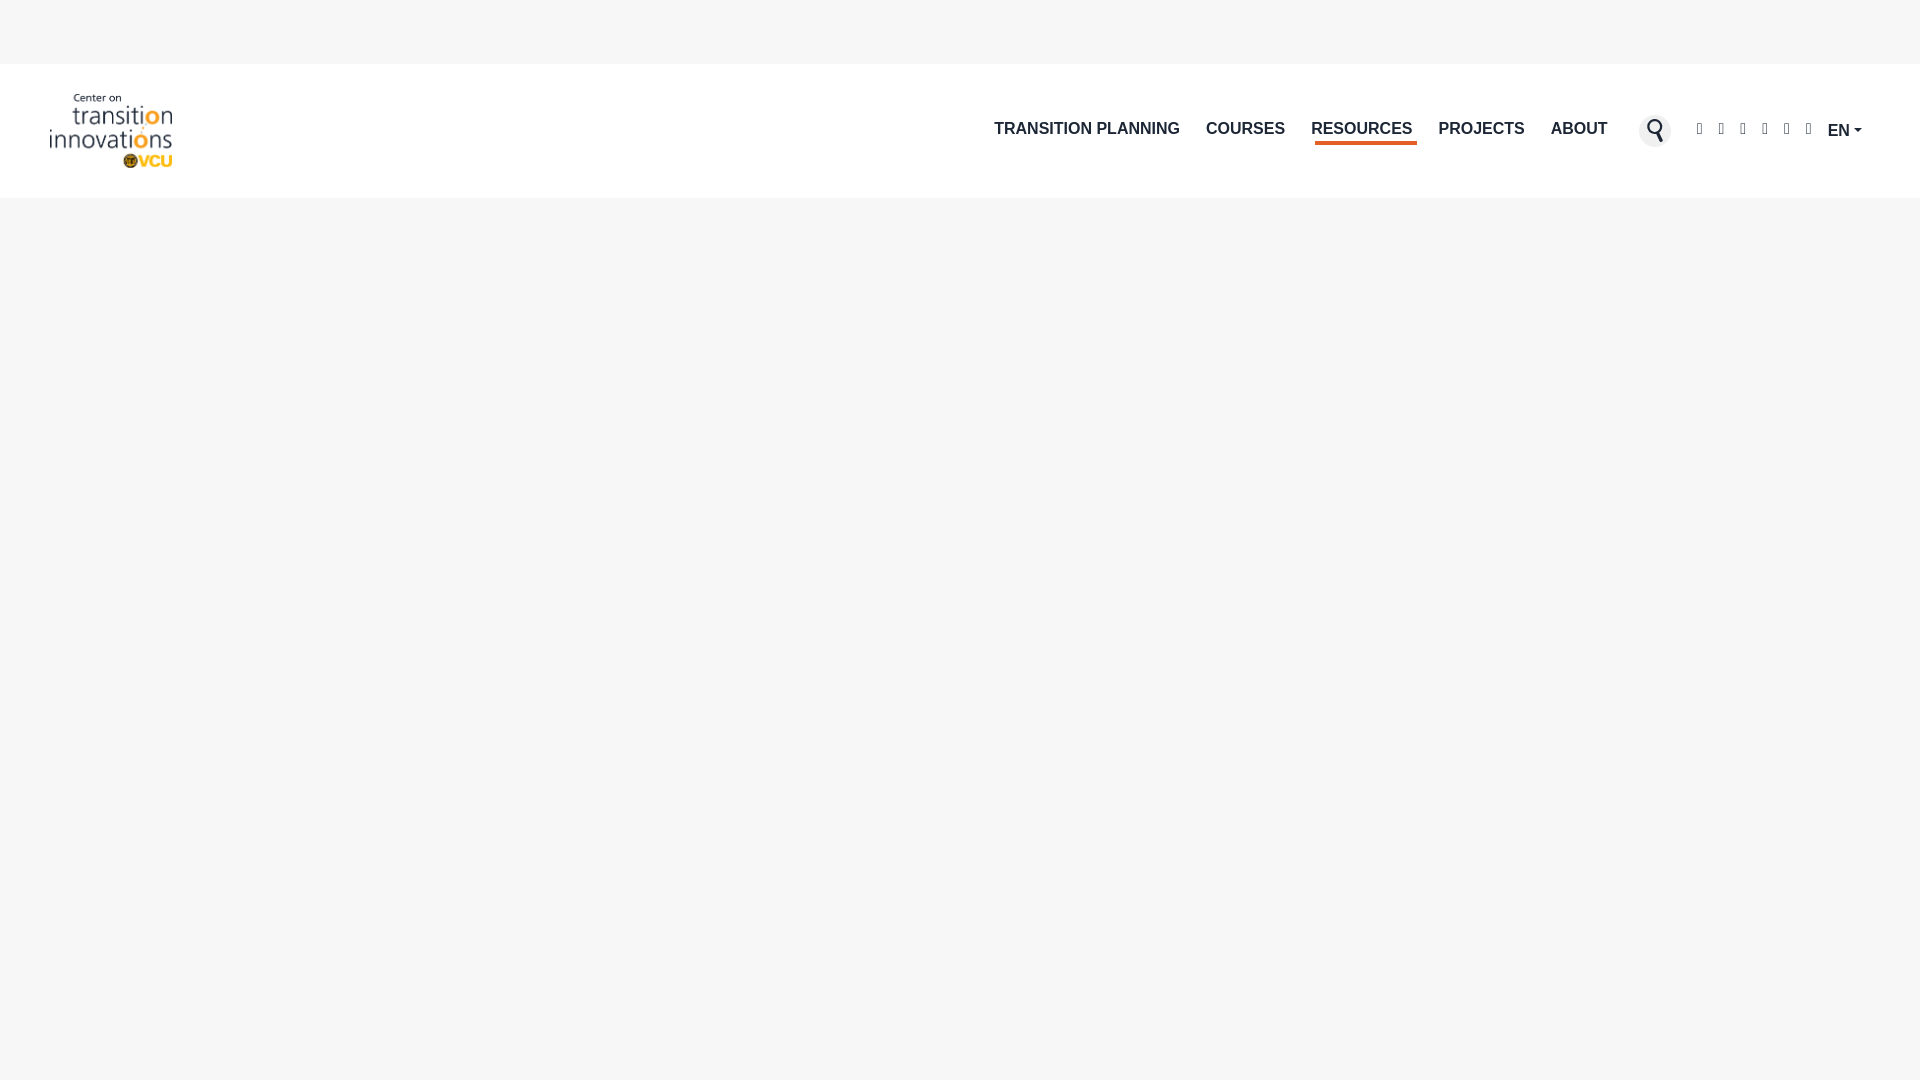 The image size is (1920, 1080). What do you see at coordinates (1245, 131) in the screenshot?
I see `COURSES` at bounding box center [1245, 131].